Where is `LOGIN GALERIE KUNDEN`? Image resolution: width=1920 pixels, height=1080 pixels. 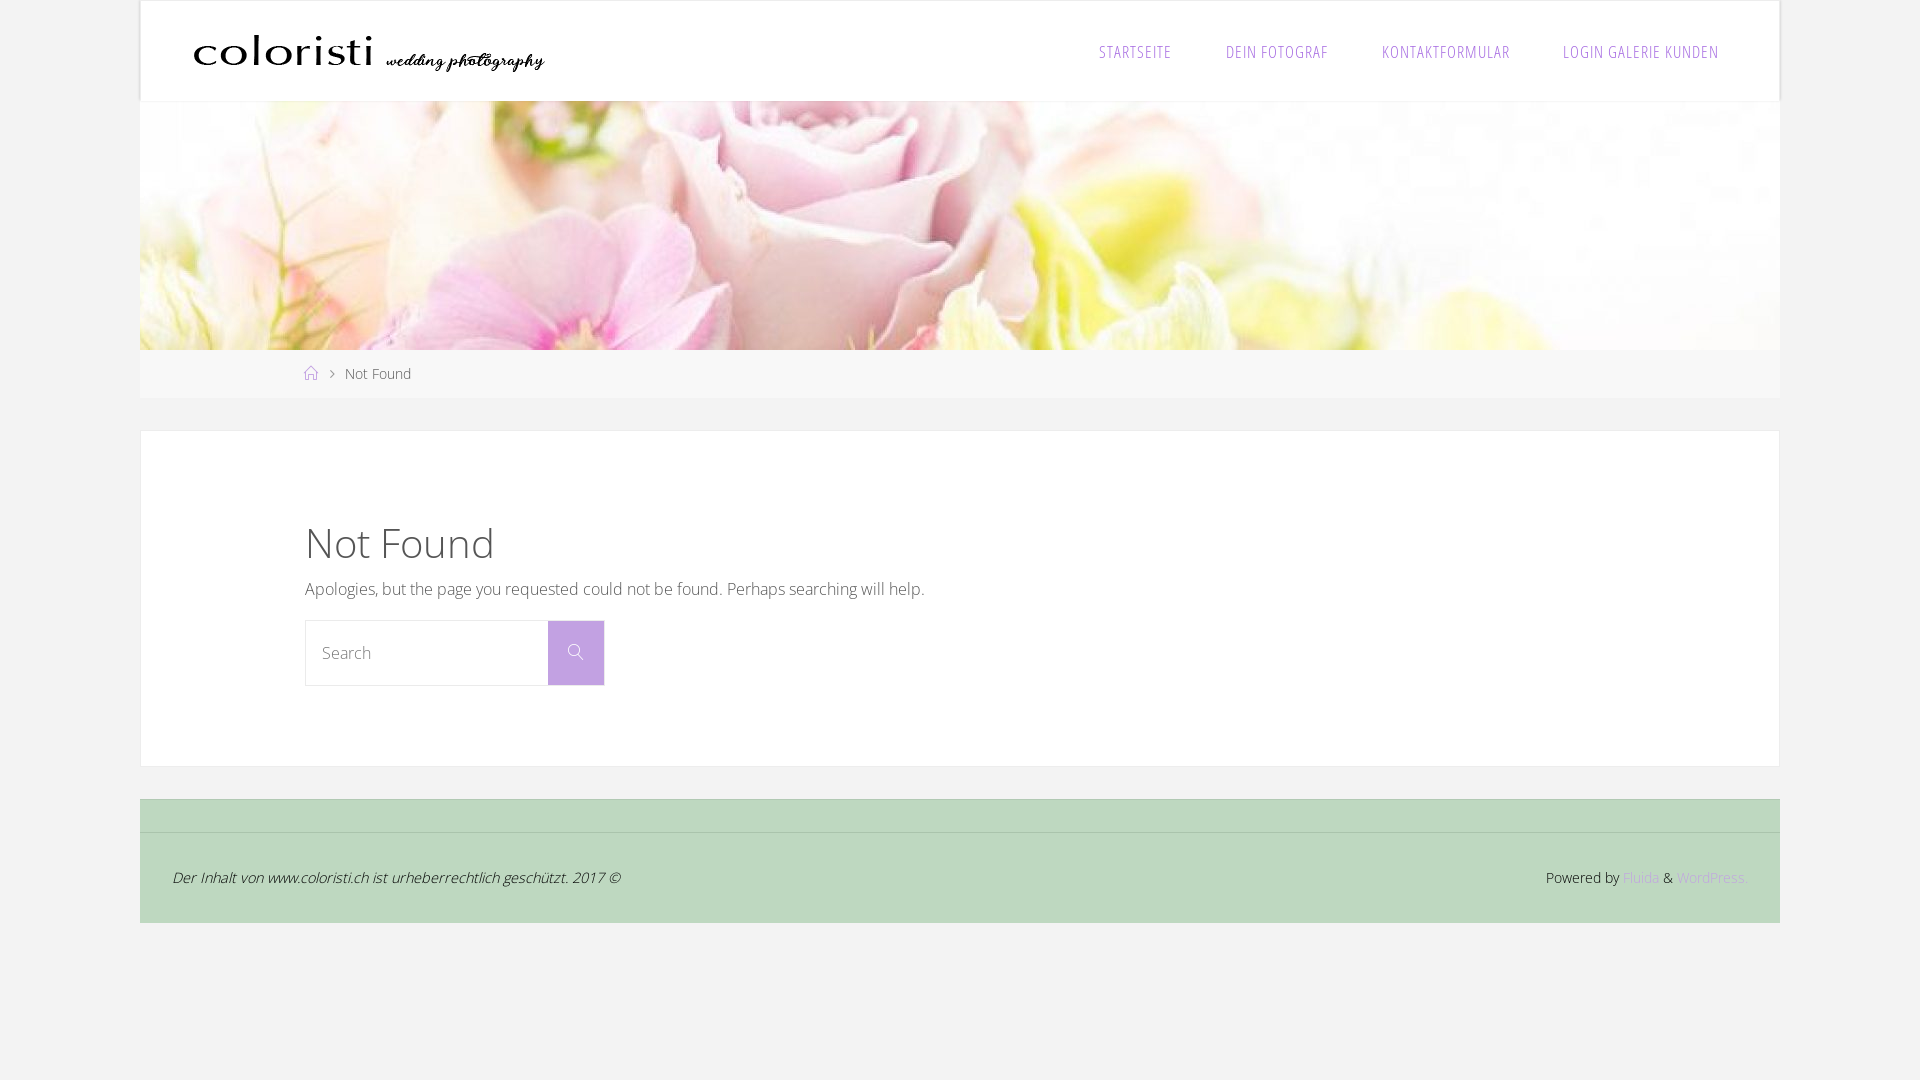
LOGIN GALERIE KUNDEN is located at coordinates (1641, 51).